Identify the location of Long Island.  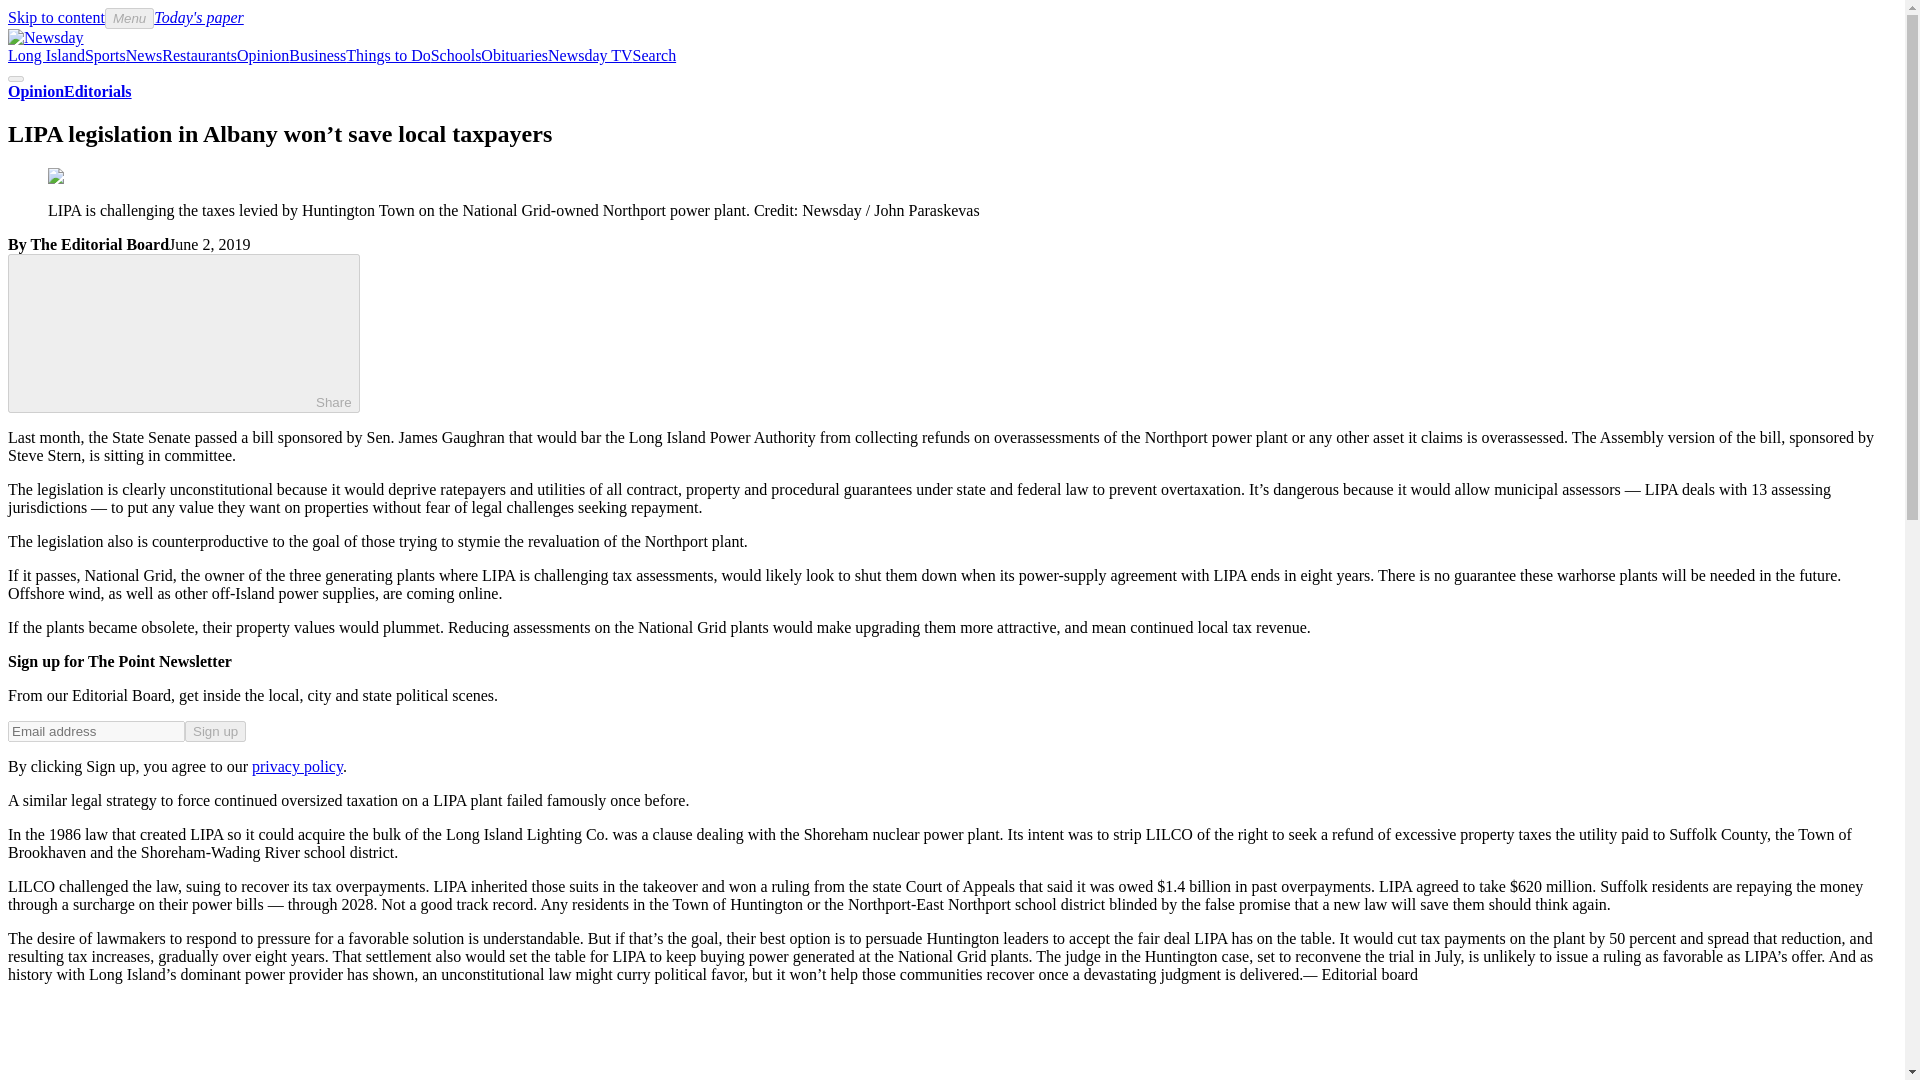
(46, 55).